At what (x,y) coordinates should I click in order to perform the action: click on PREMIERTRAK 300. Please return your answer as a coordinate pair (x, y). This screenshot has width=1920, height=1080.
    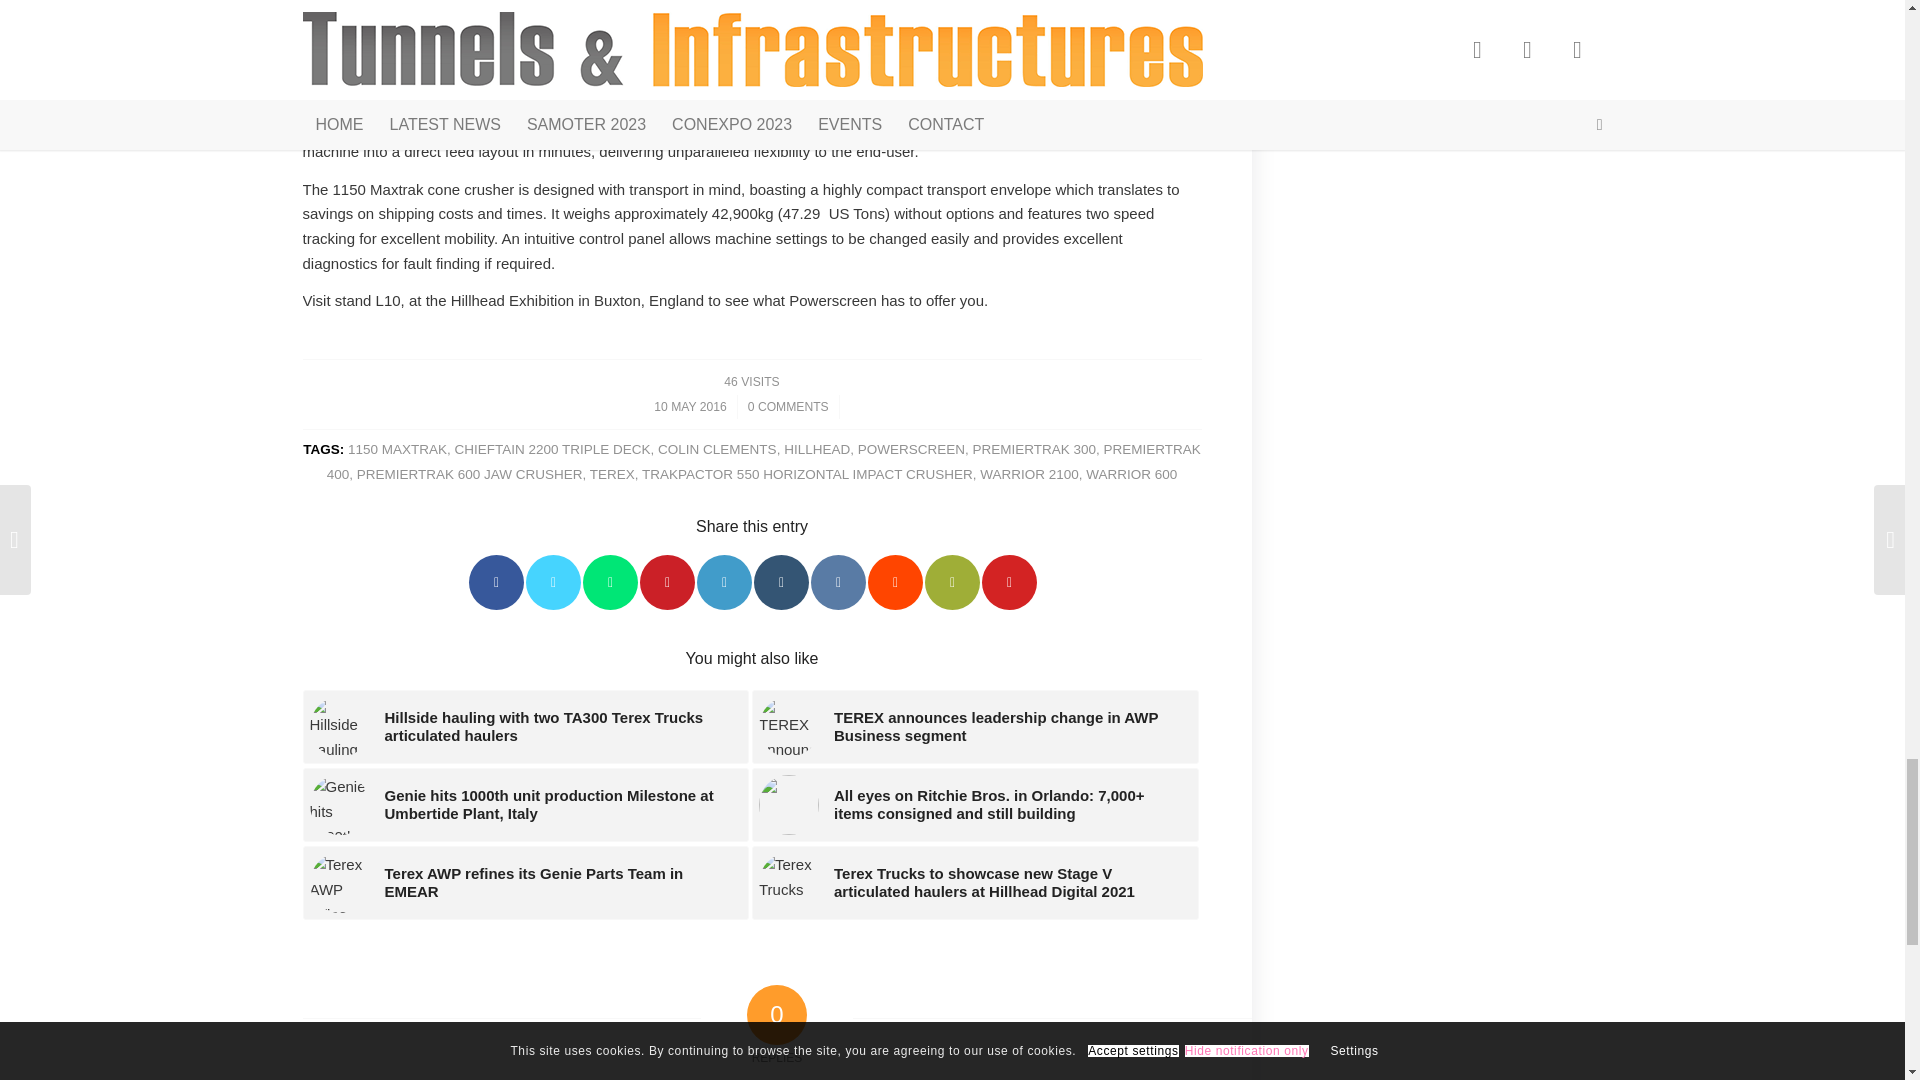
    Looking at the image, I should click on (1034, 448).